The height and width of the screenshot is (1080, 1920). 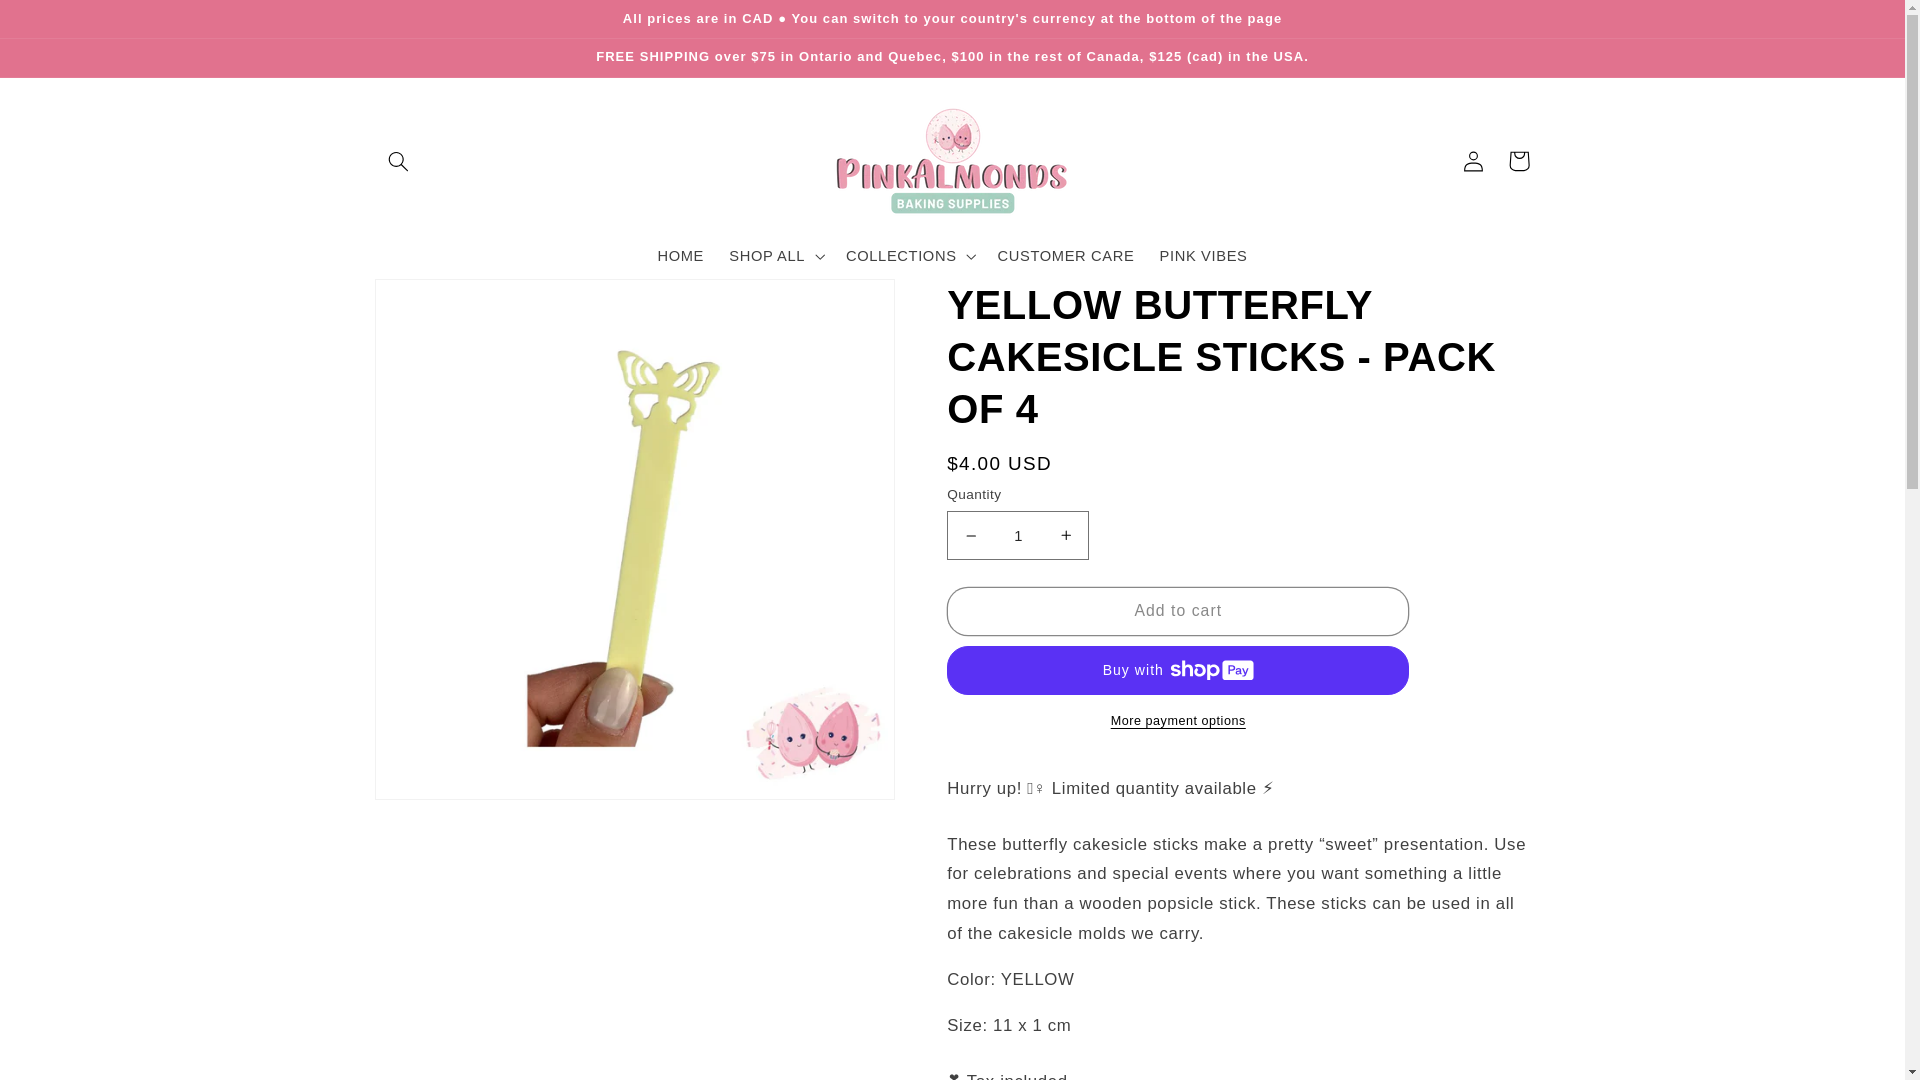 I want to click on Skip to content, so click(x=63, y=24).